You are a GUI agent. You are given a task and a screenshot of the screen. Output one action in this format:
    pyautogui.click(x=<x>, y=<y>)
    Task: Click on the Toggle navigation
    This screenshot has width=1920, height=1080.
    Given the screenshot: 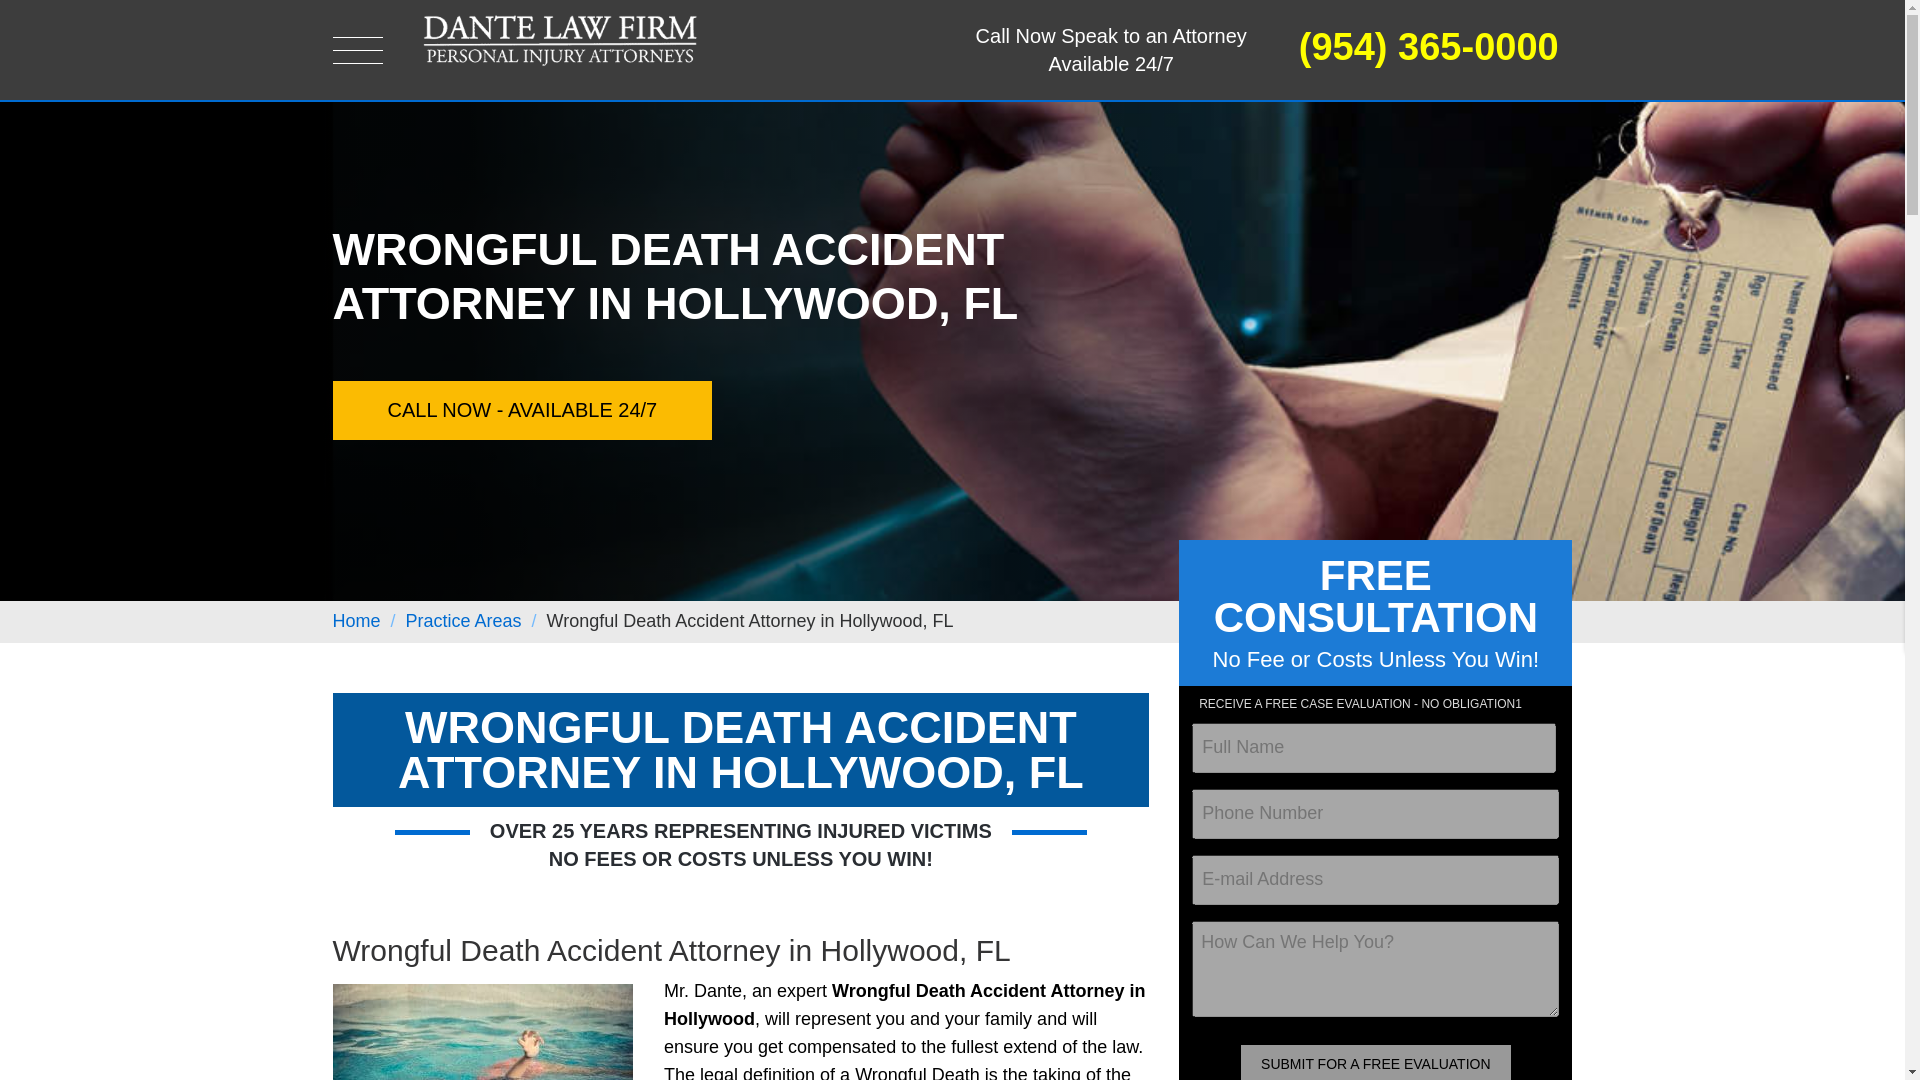 What is the action you would take?
    pyautogui.click(x=357, y=50)
    